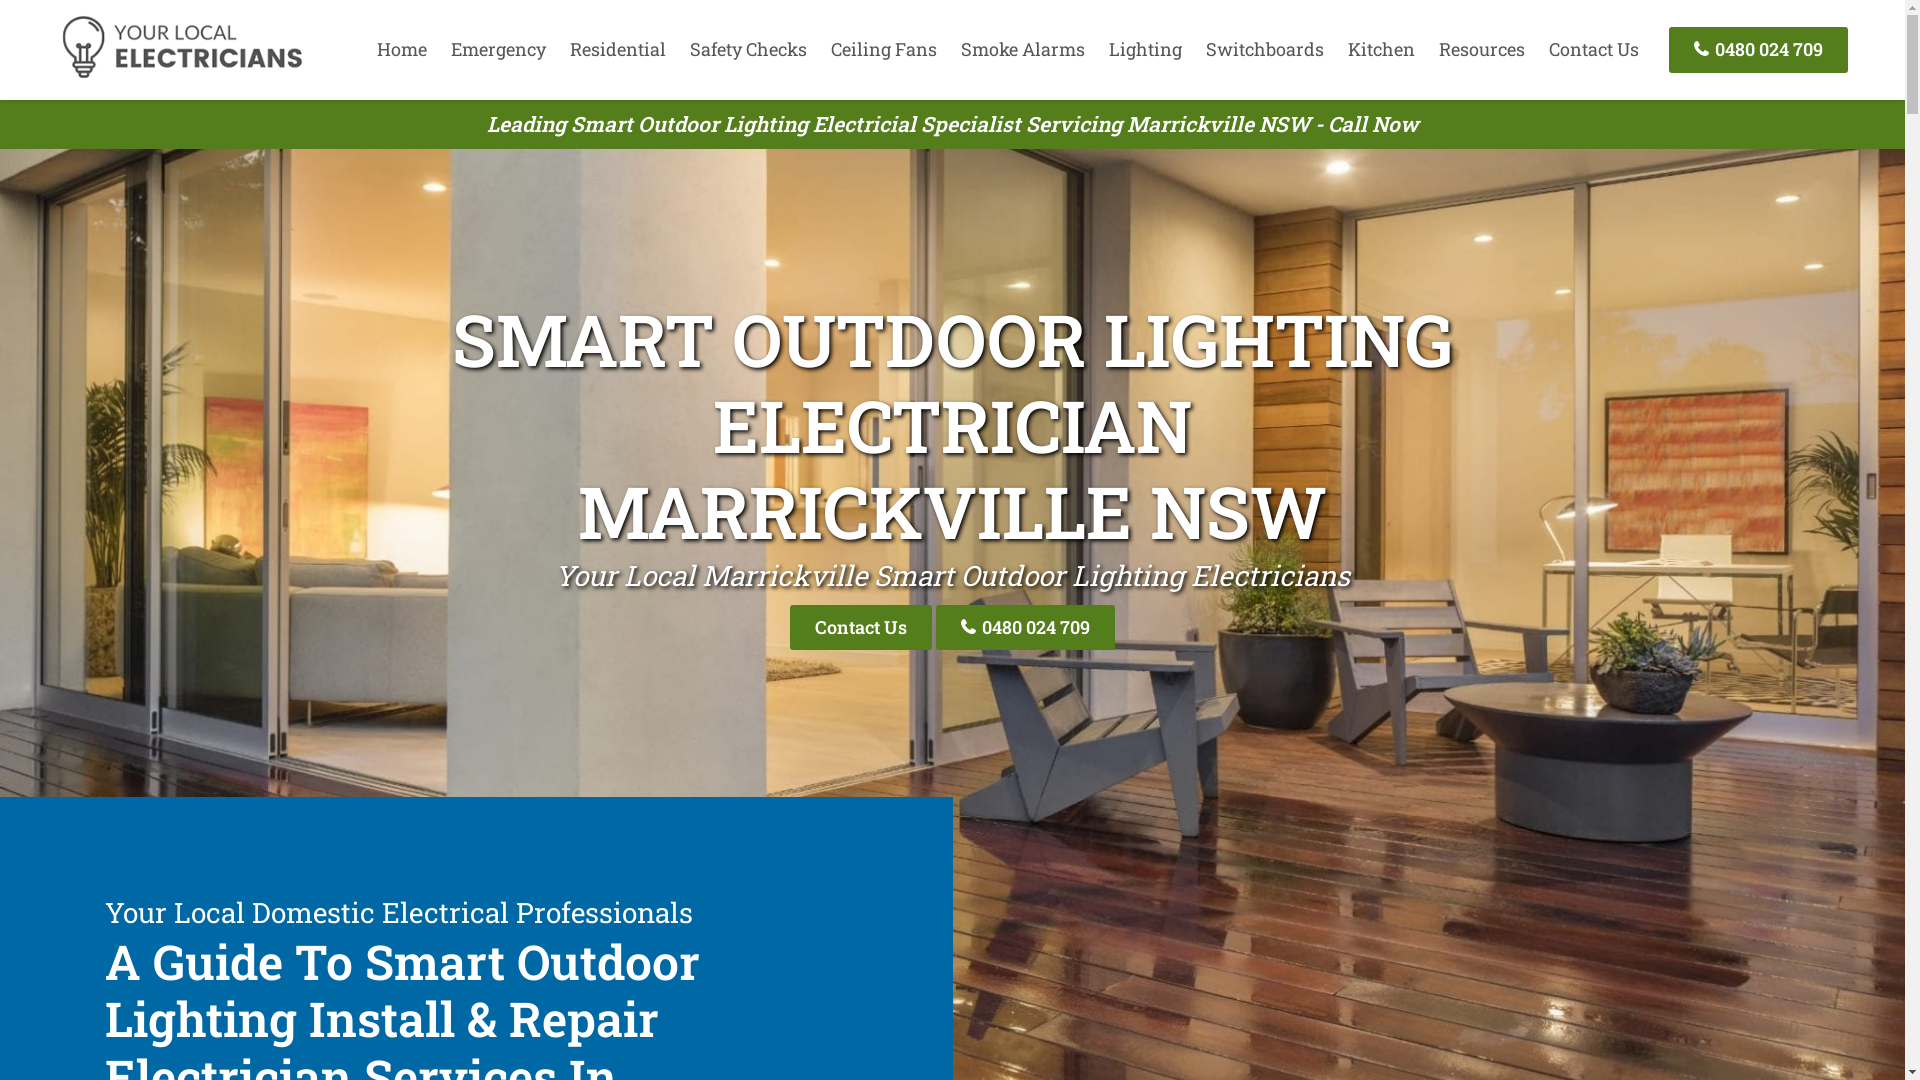  Describe the element at coordinates (1265, 49) in the screenshot. I see `Switchboards` at that location.